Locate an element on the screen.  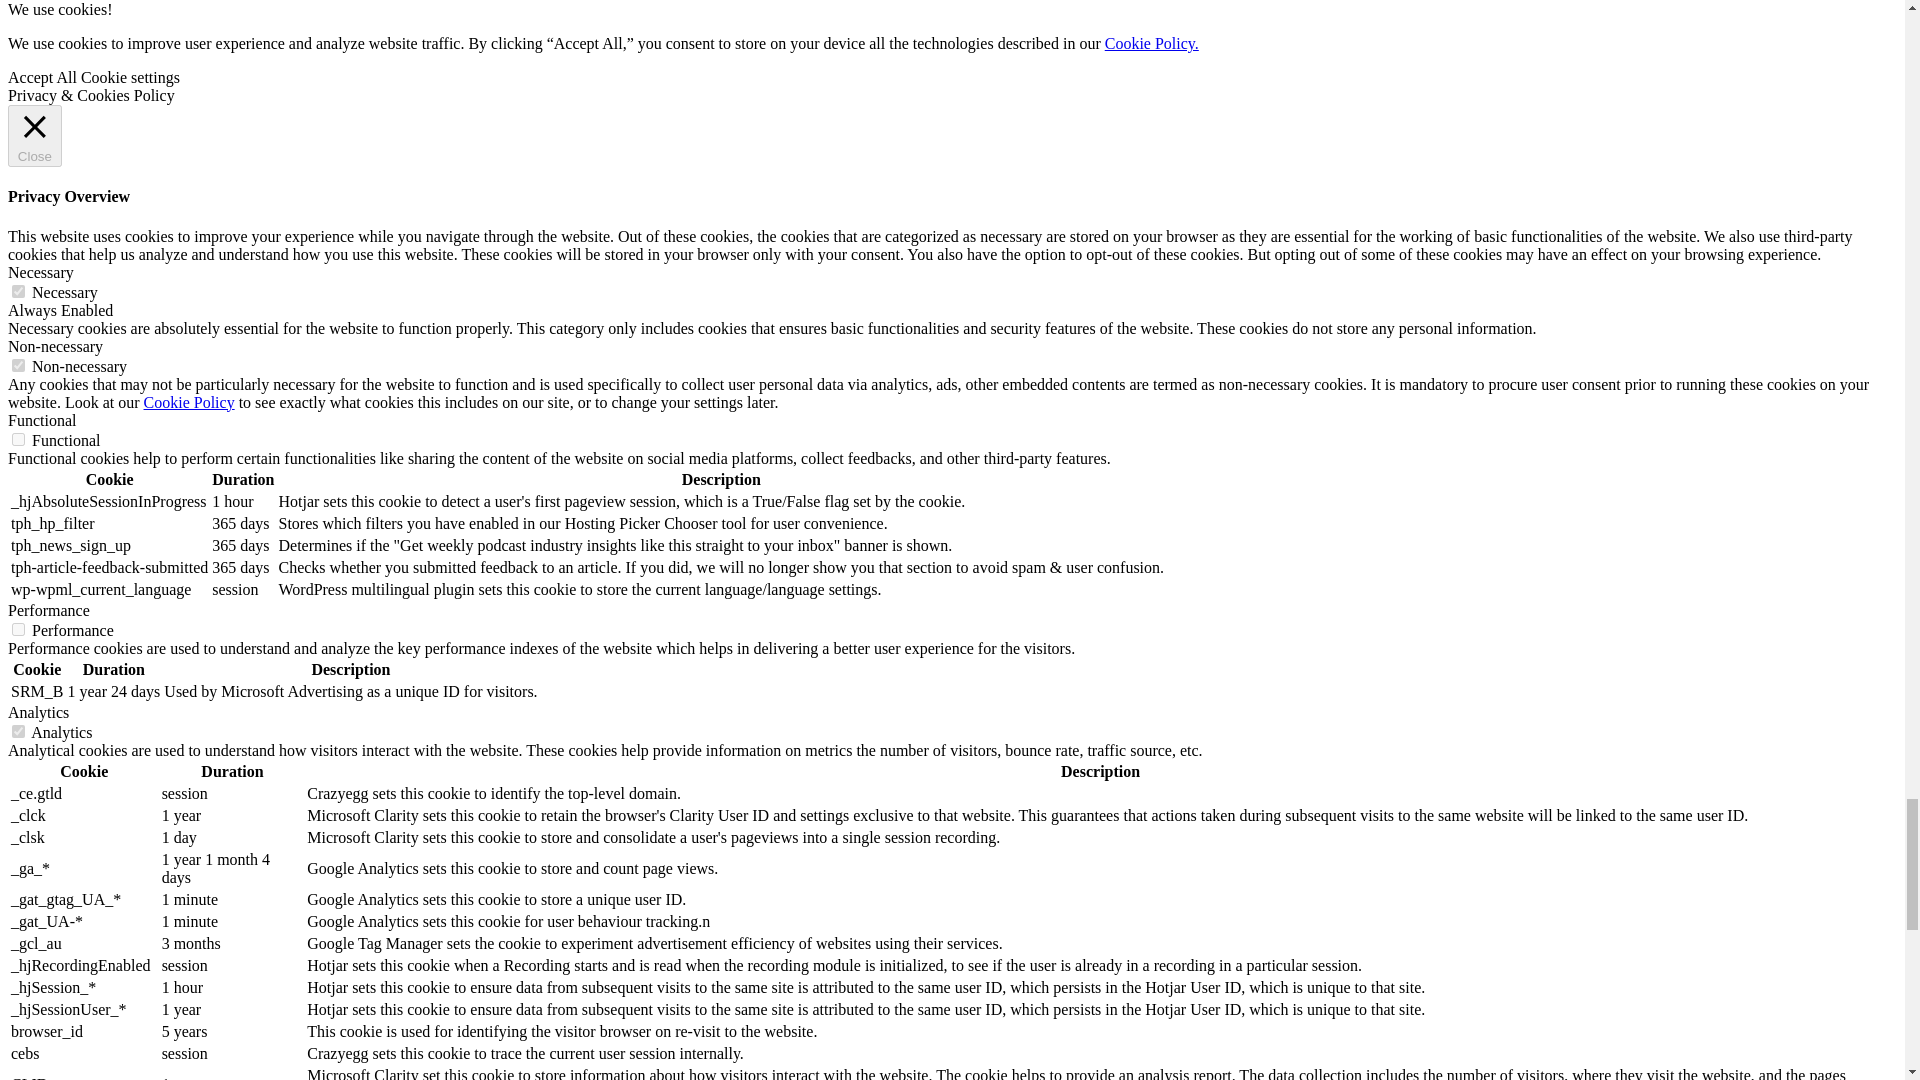
on is located at coordinates (18, 292).